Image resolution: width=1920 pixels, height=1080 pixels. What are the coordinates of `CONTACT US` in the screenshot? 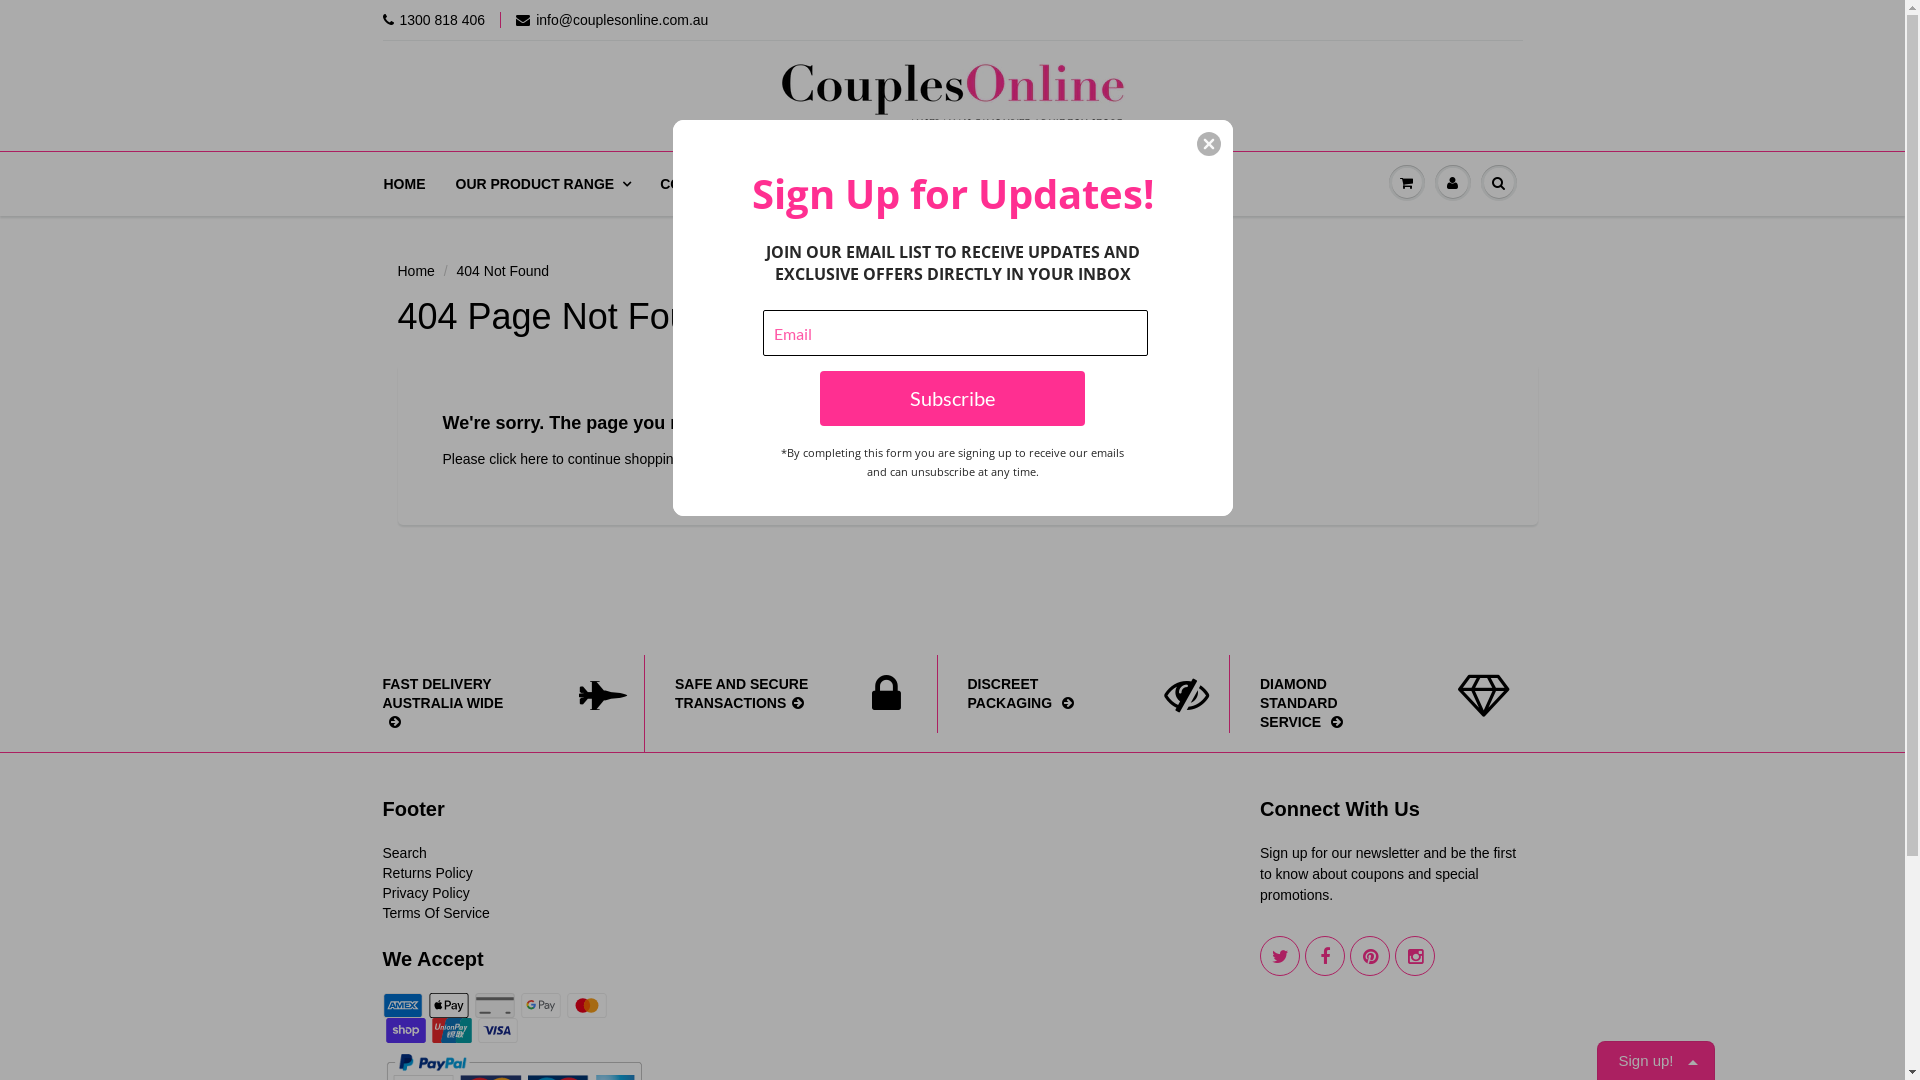 It's located at (706, 184).